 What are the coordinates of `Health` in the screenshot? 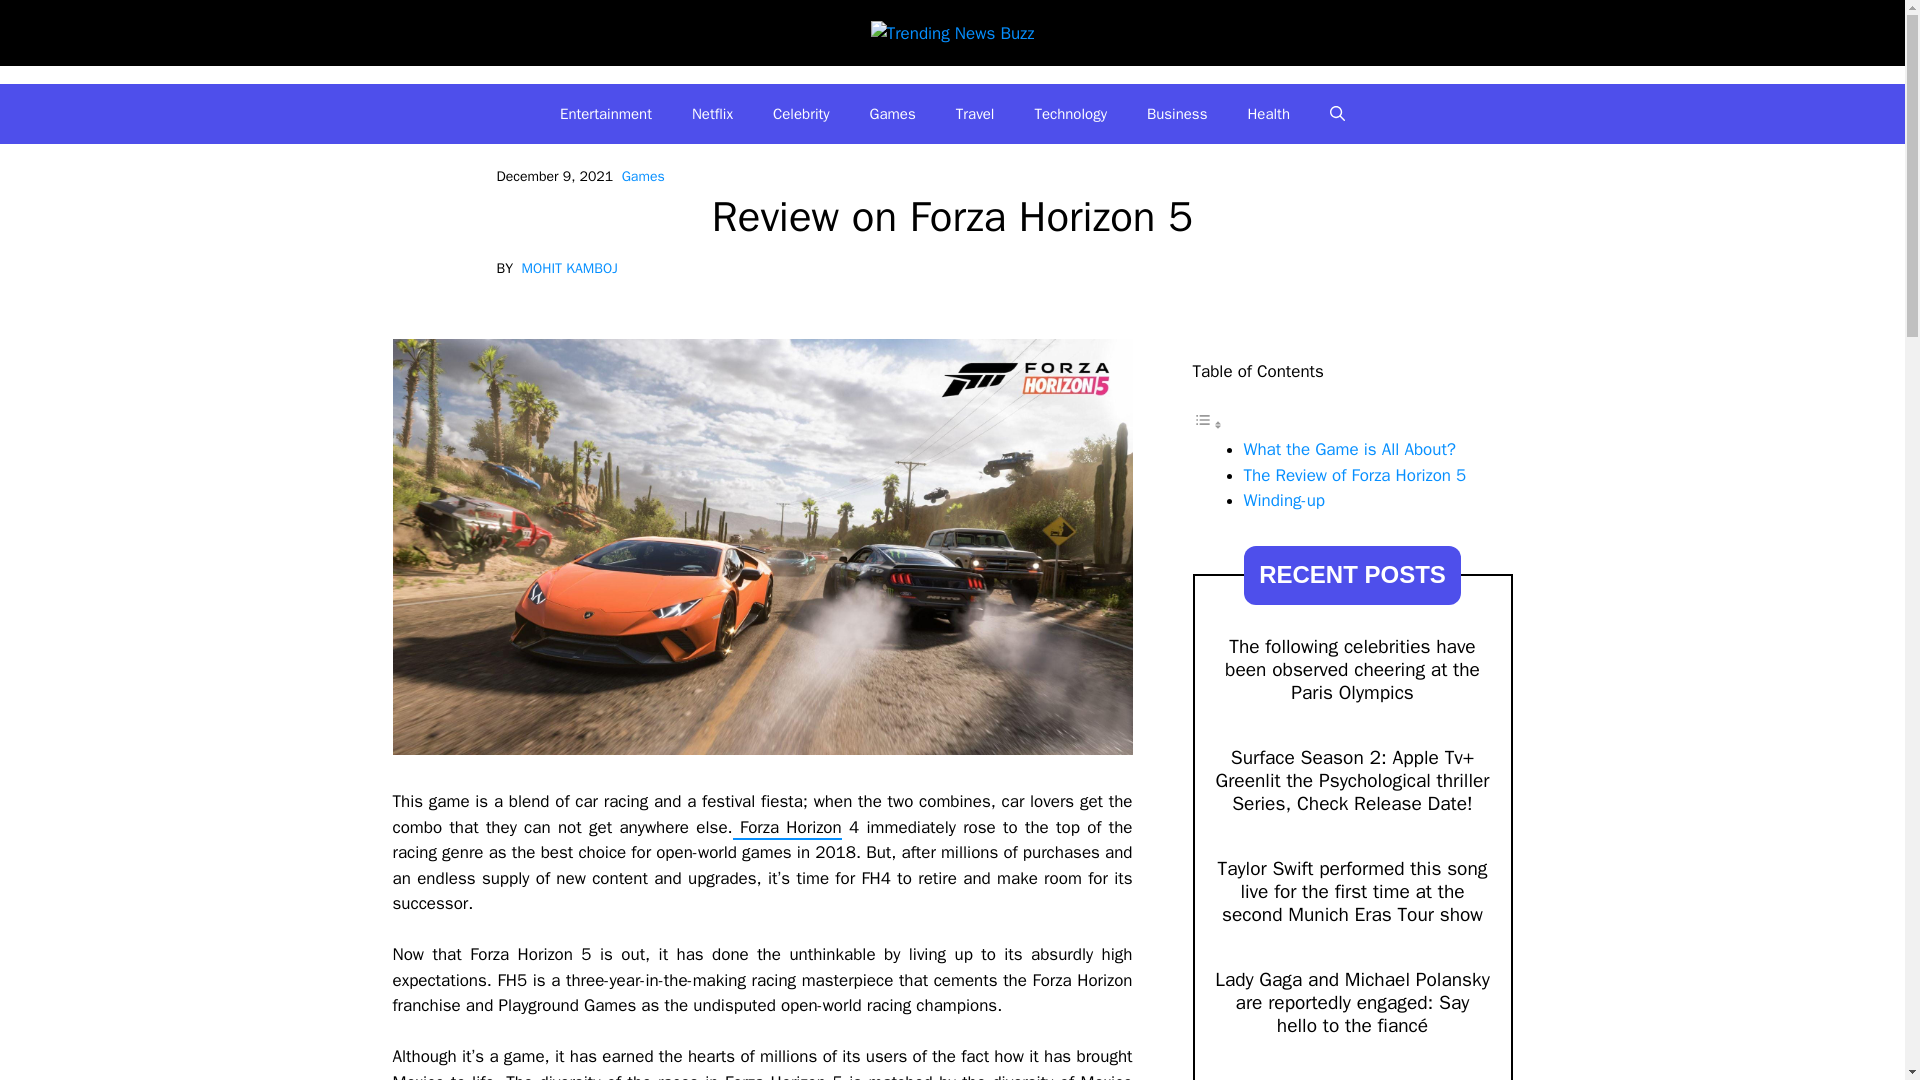 It's located at (1268, 114).